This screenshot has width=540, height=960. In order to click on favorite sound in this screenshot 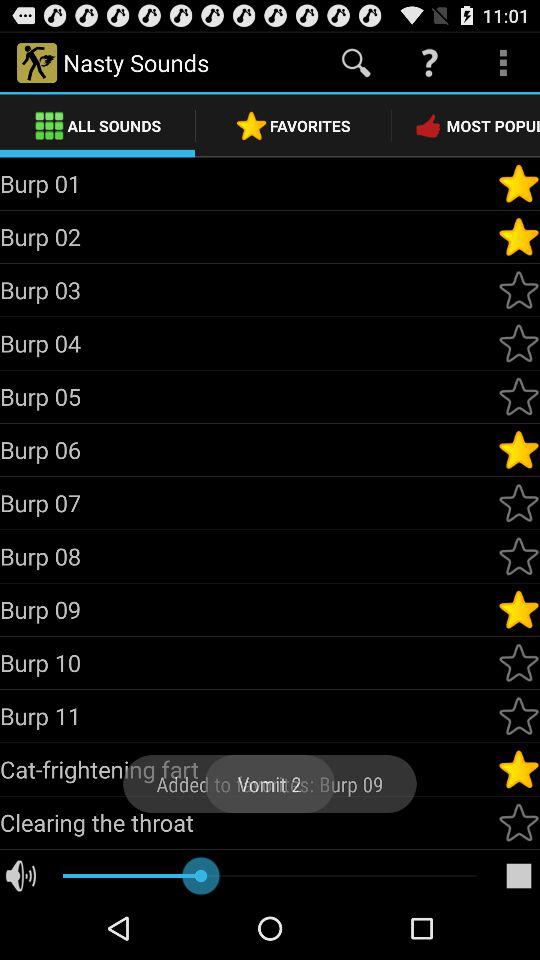, I will do `click(519, 290)`.